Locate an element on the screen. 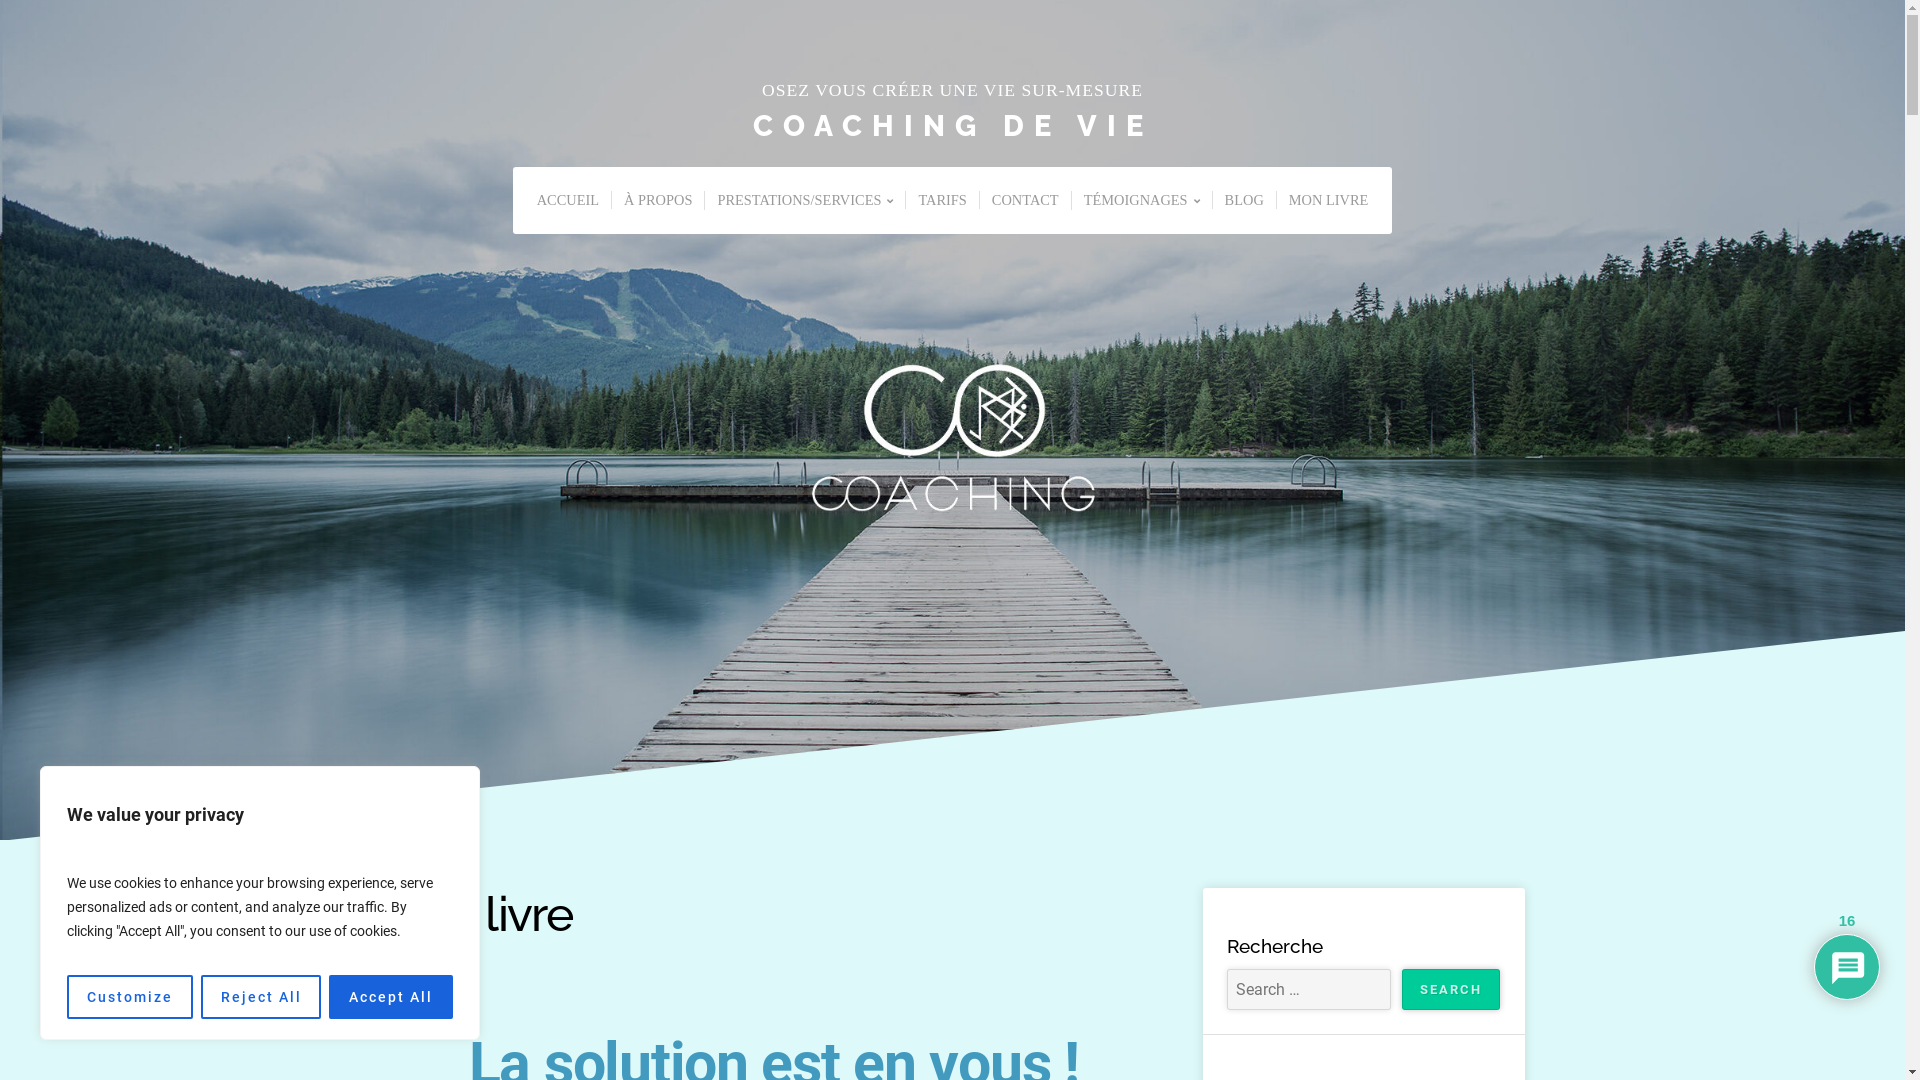 The height and width of the screenshot is (1080, 1920). COACHING DE VIE is located at coordinates (952, 126).